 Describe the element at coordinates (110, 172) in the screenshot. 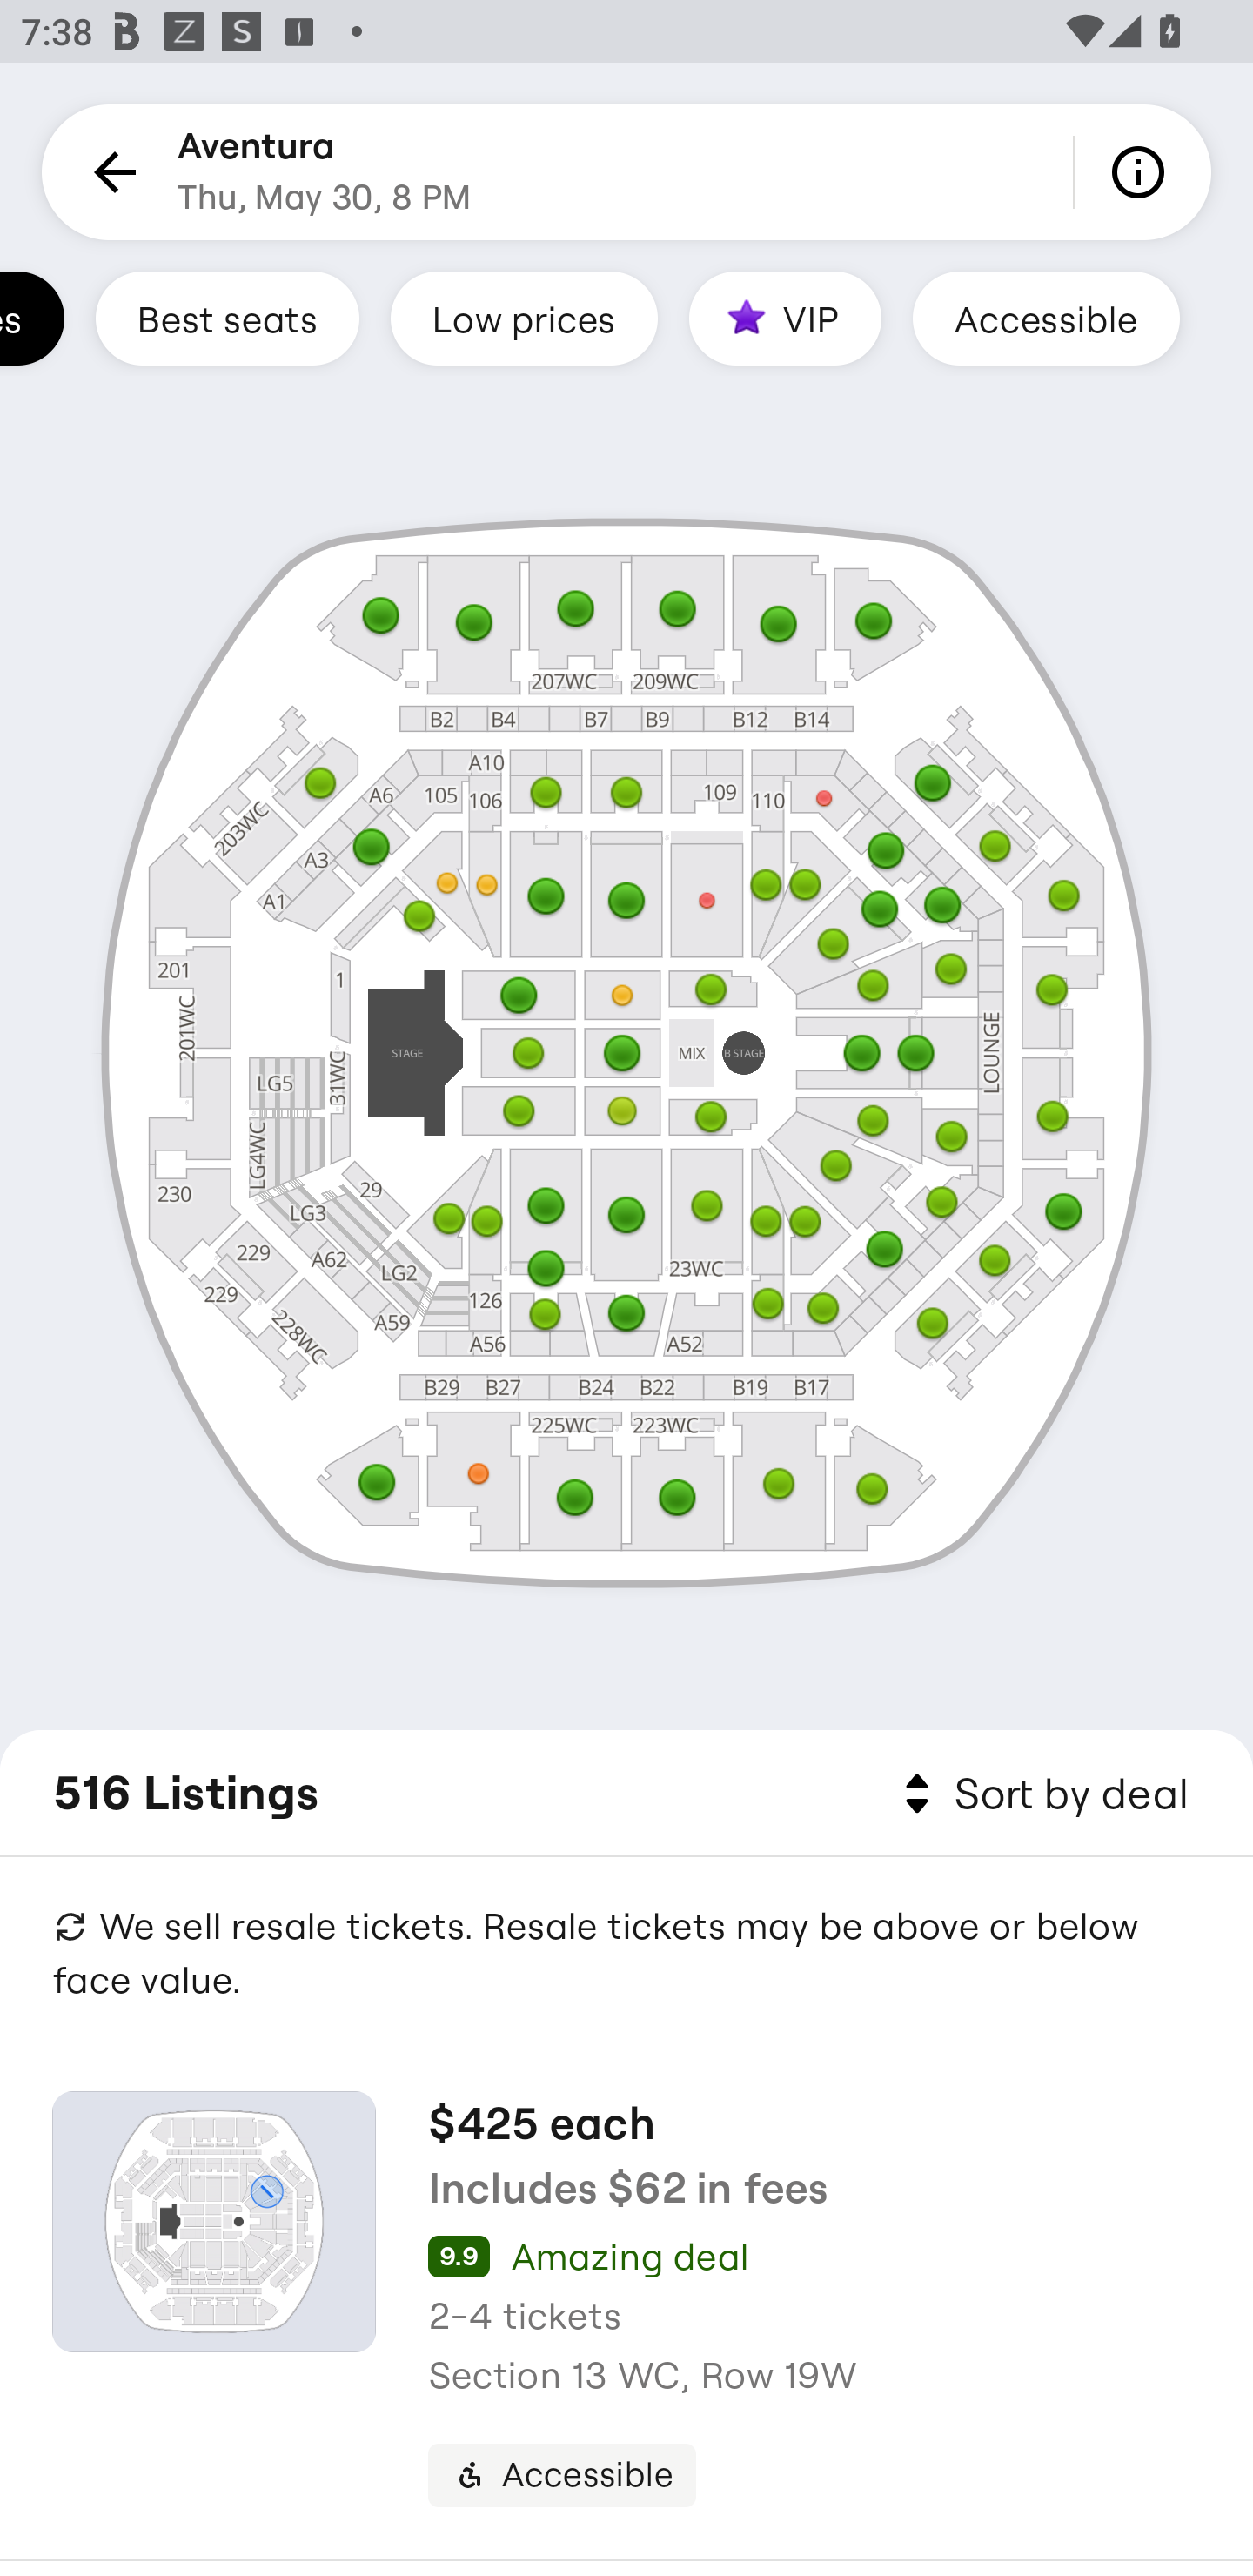

I see `Back` at that location.